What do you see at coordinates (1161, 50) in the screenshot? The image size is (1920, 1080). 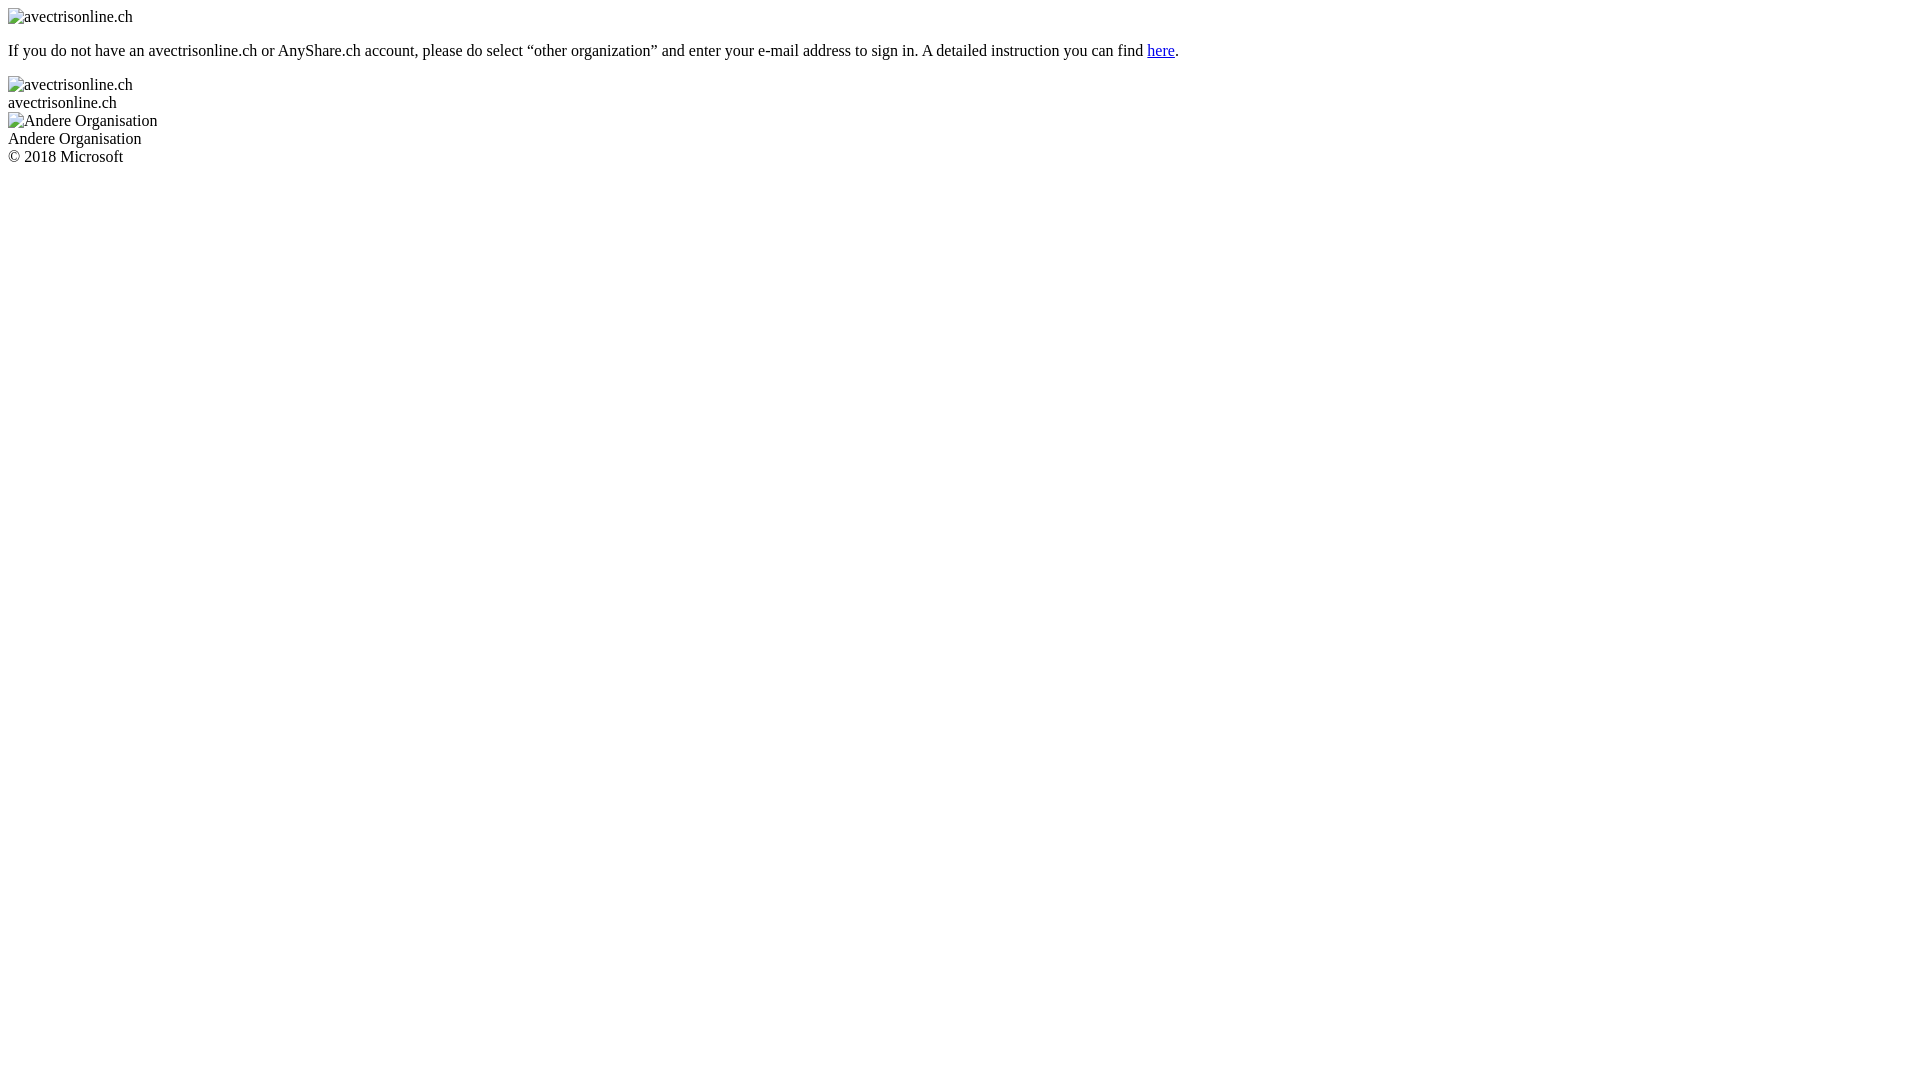 I see `here` at bounding box center [1161, 50].